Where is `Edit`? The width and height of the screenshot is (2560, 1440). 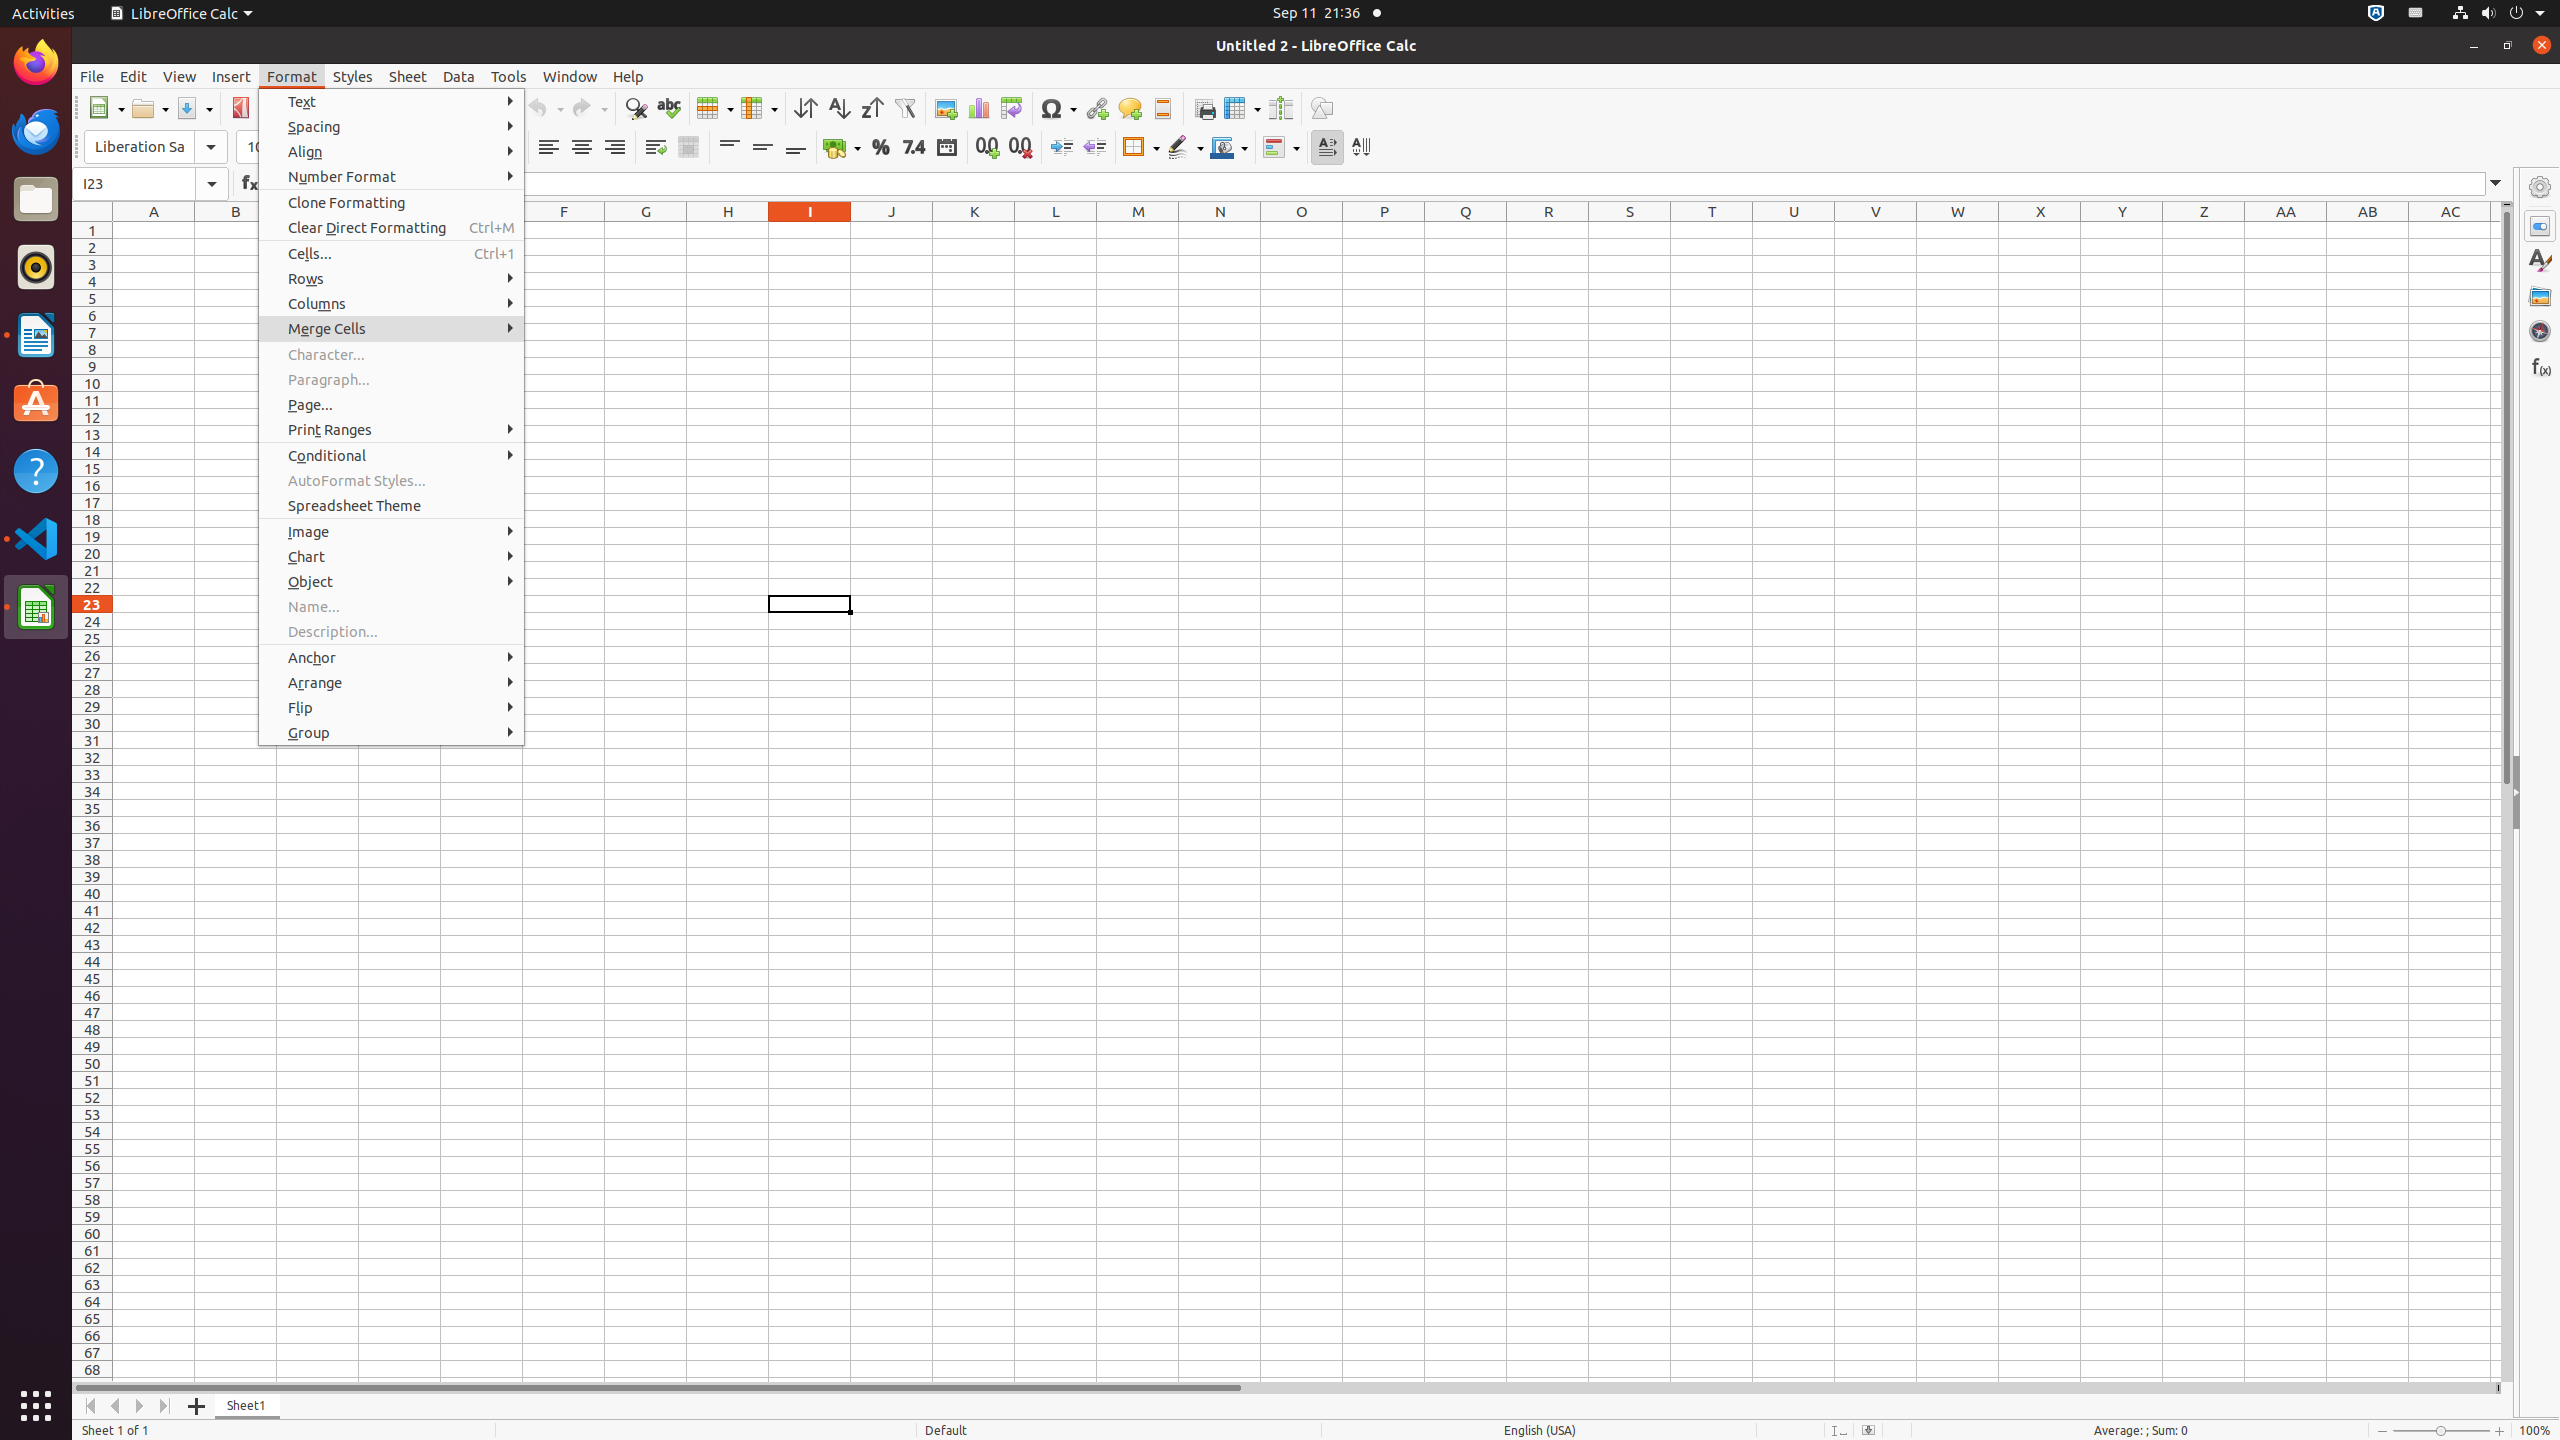
Edit is located at coordinates (134, 76).